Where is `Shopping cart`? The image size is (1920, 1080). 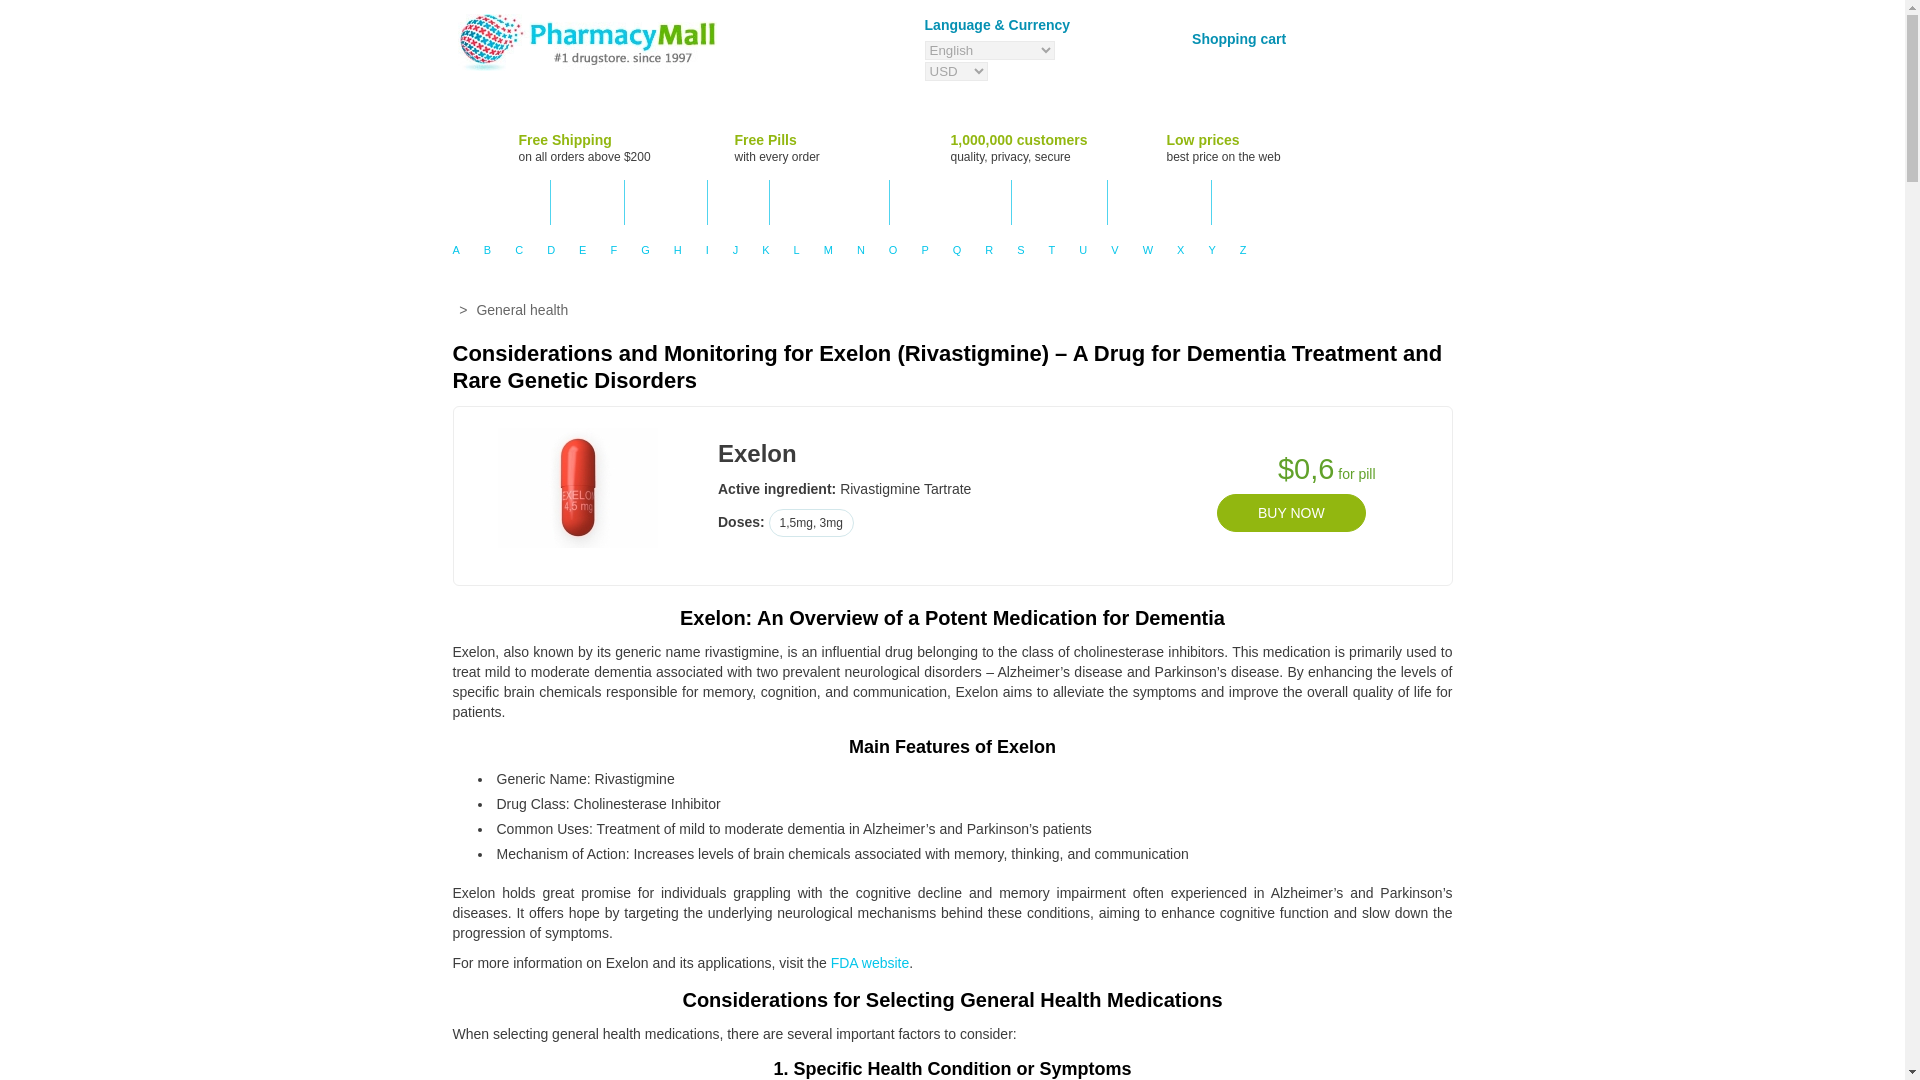
Shopping cart is located at coordinates (1234, 38).